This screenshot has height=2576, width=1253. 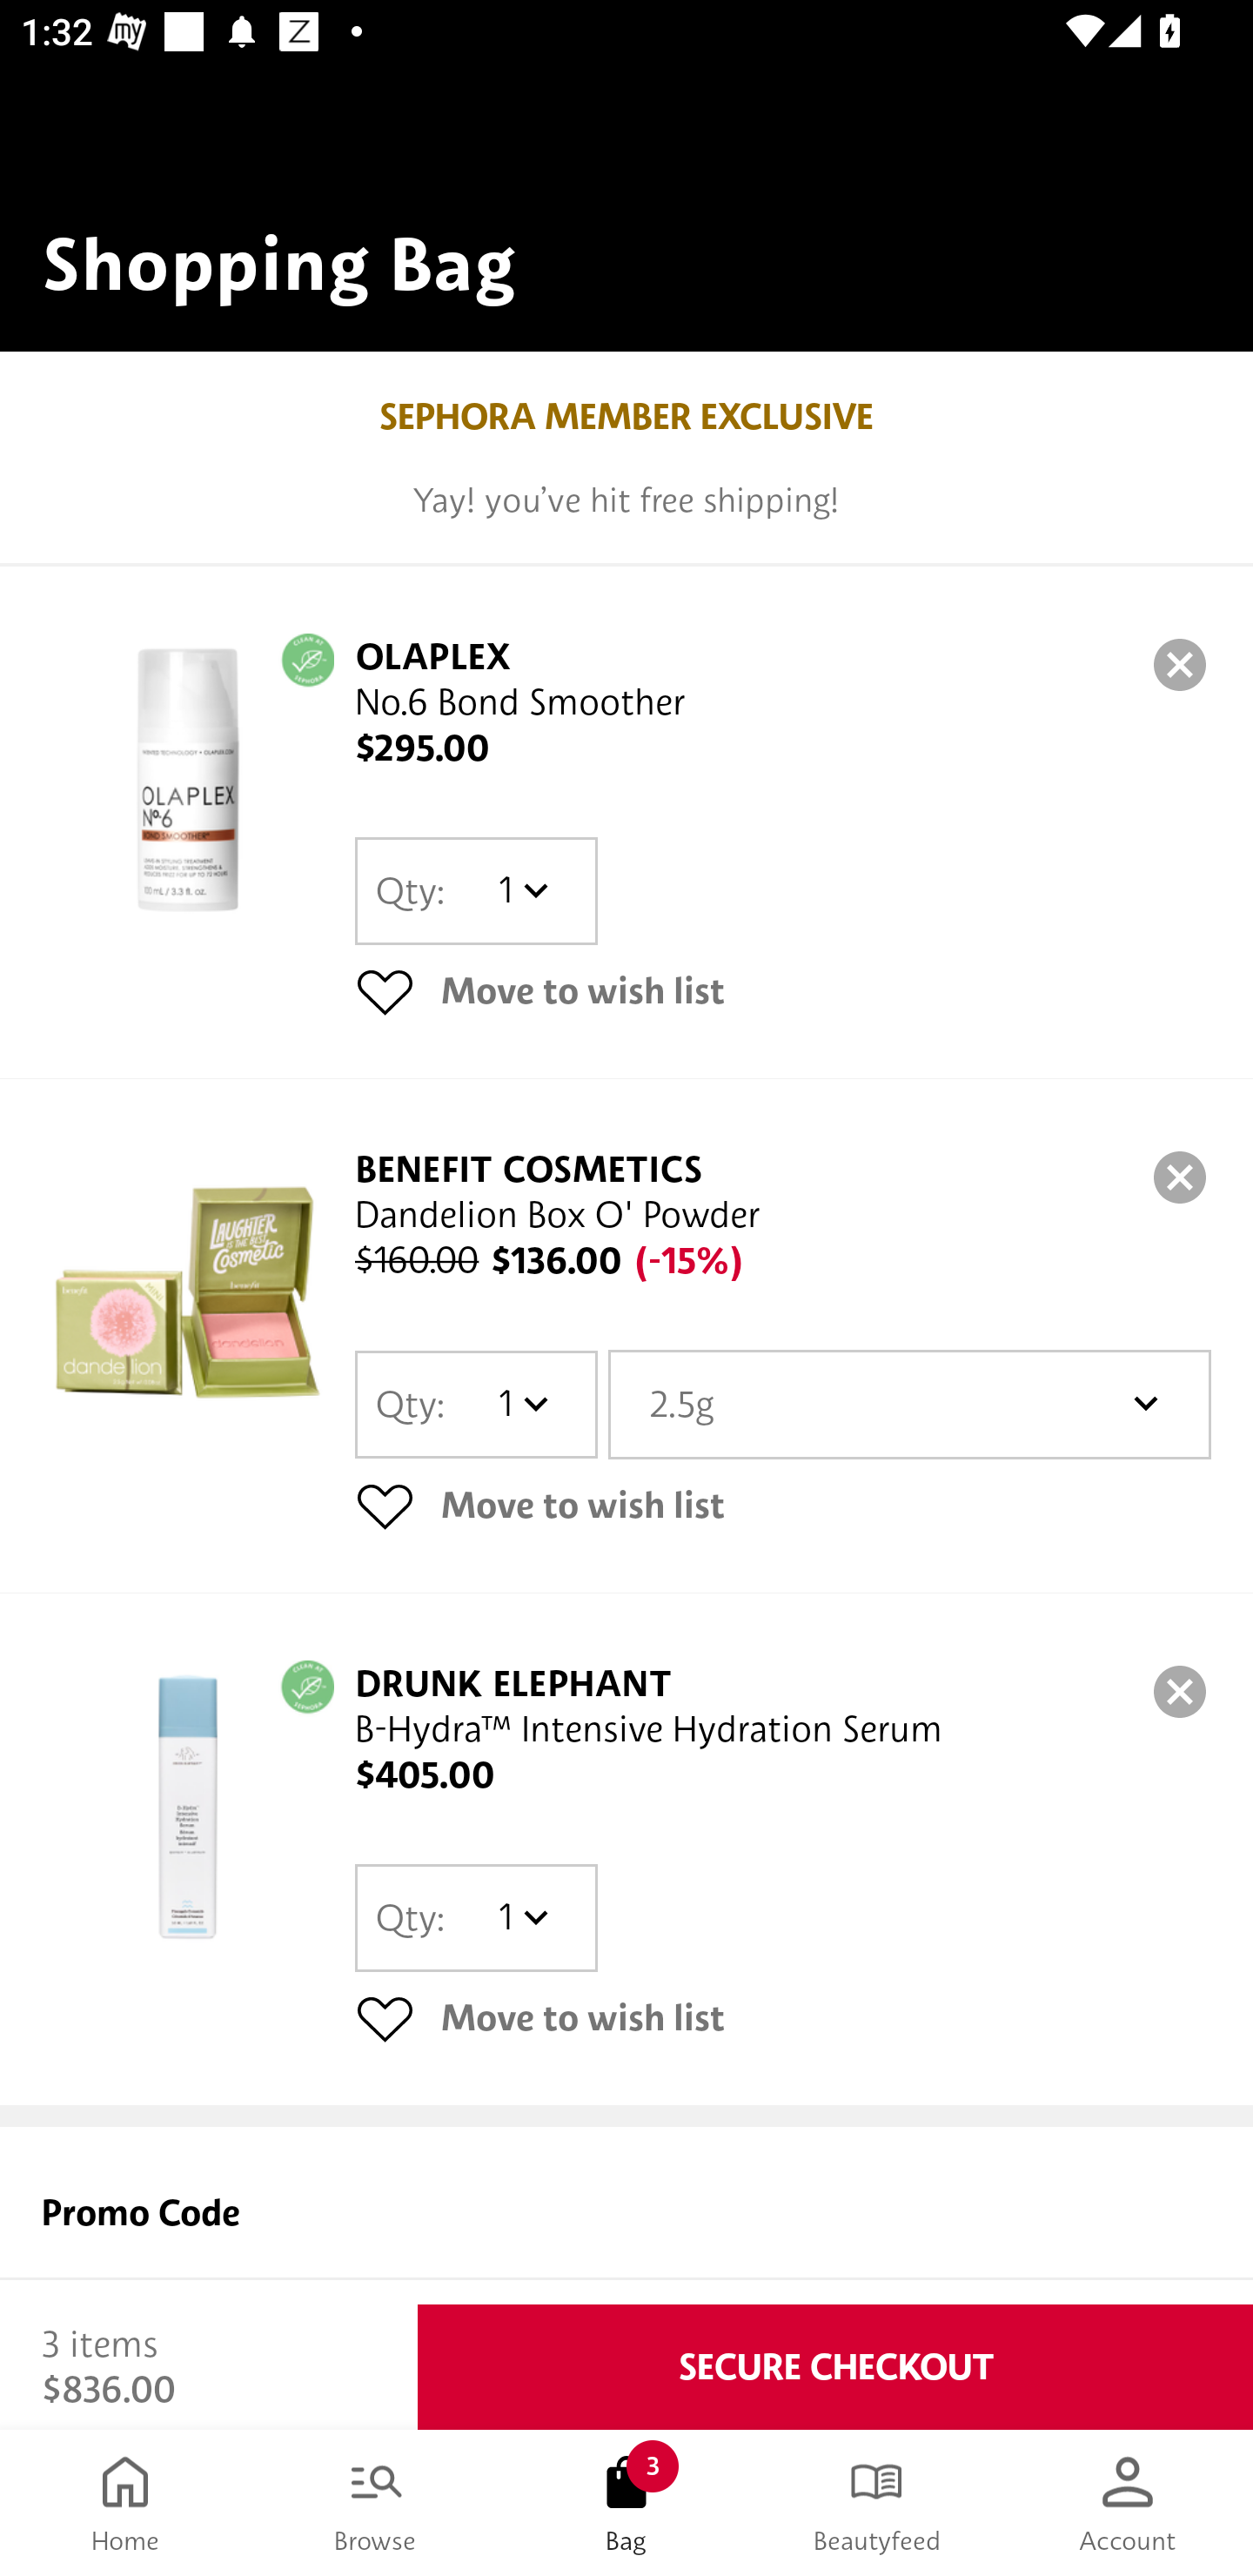 What do you see at coordinates (783, 2017) in the screenshot?
I see `Move to wish list` at bounding box center [783, 2017].